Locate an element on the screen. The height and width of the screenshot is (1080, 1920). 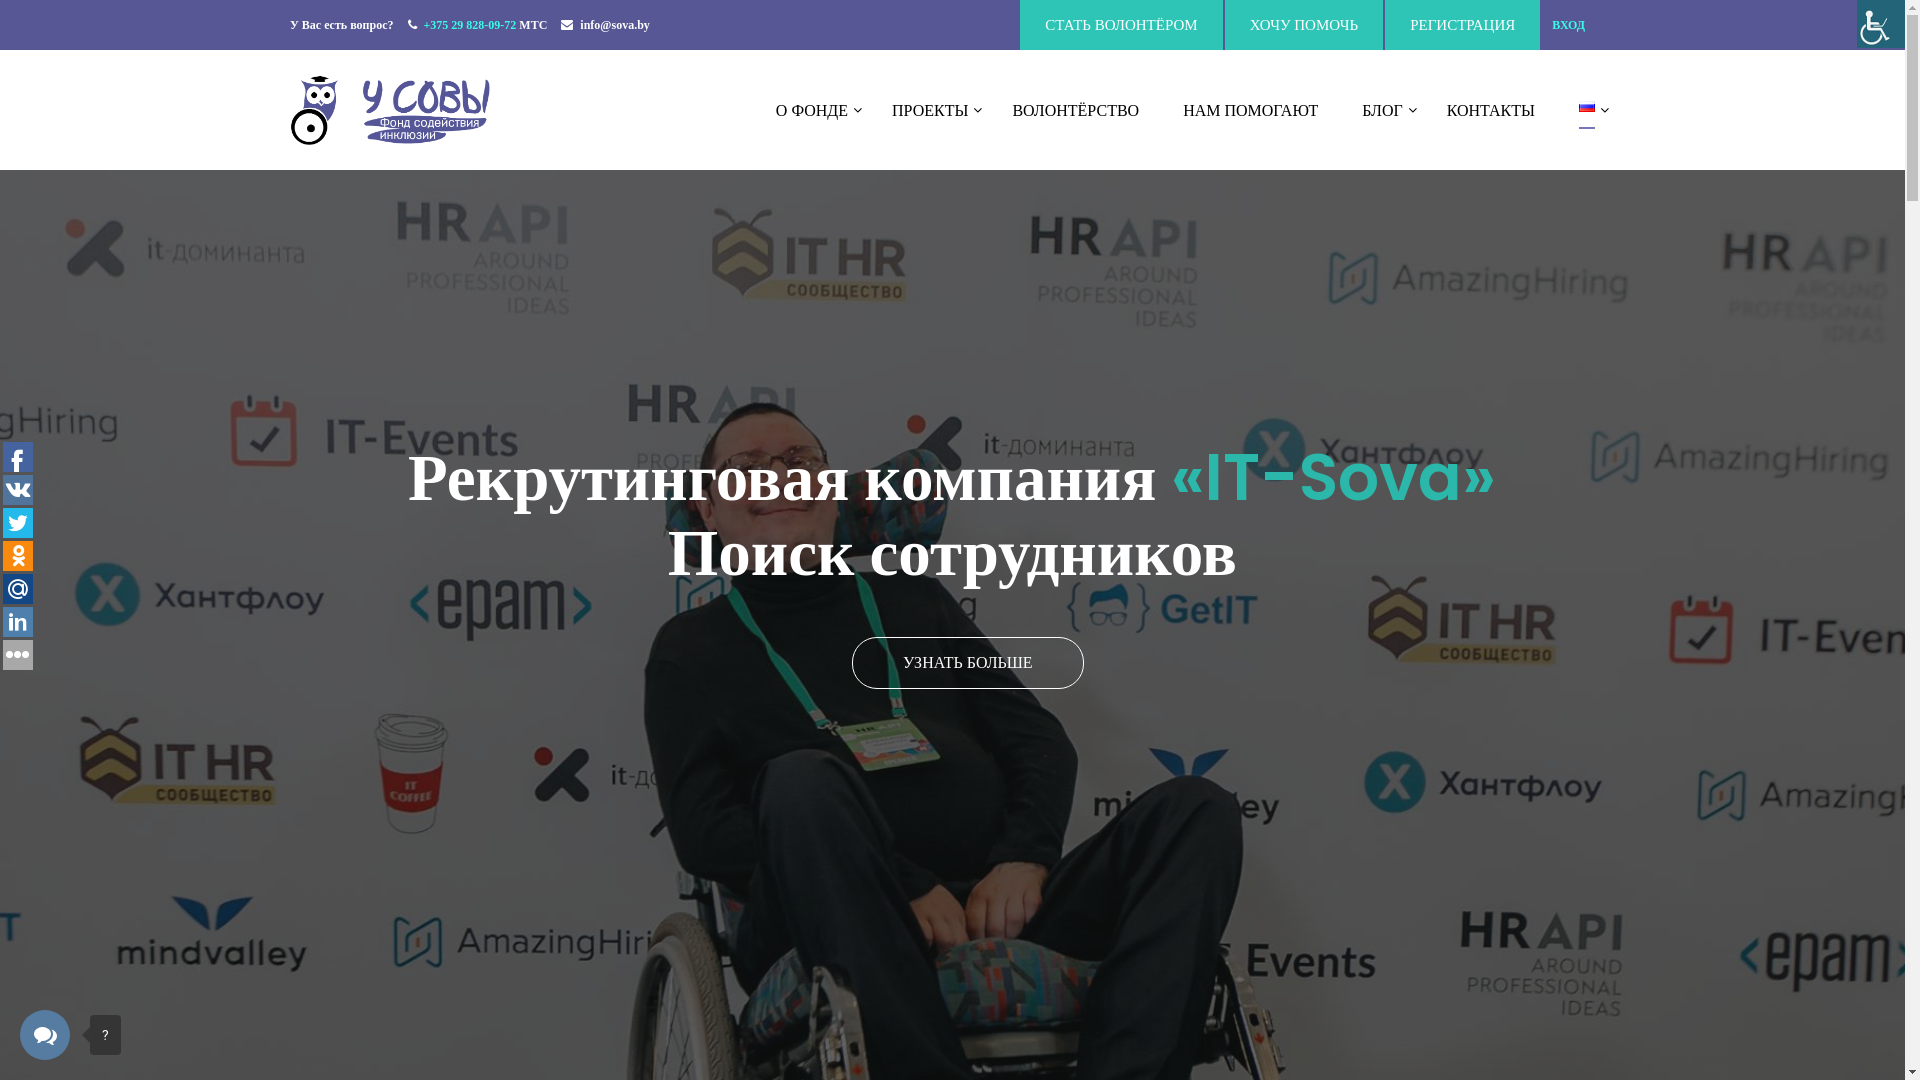
Sign up is located at coordinates (1168, 572).